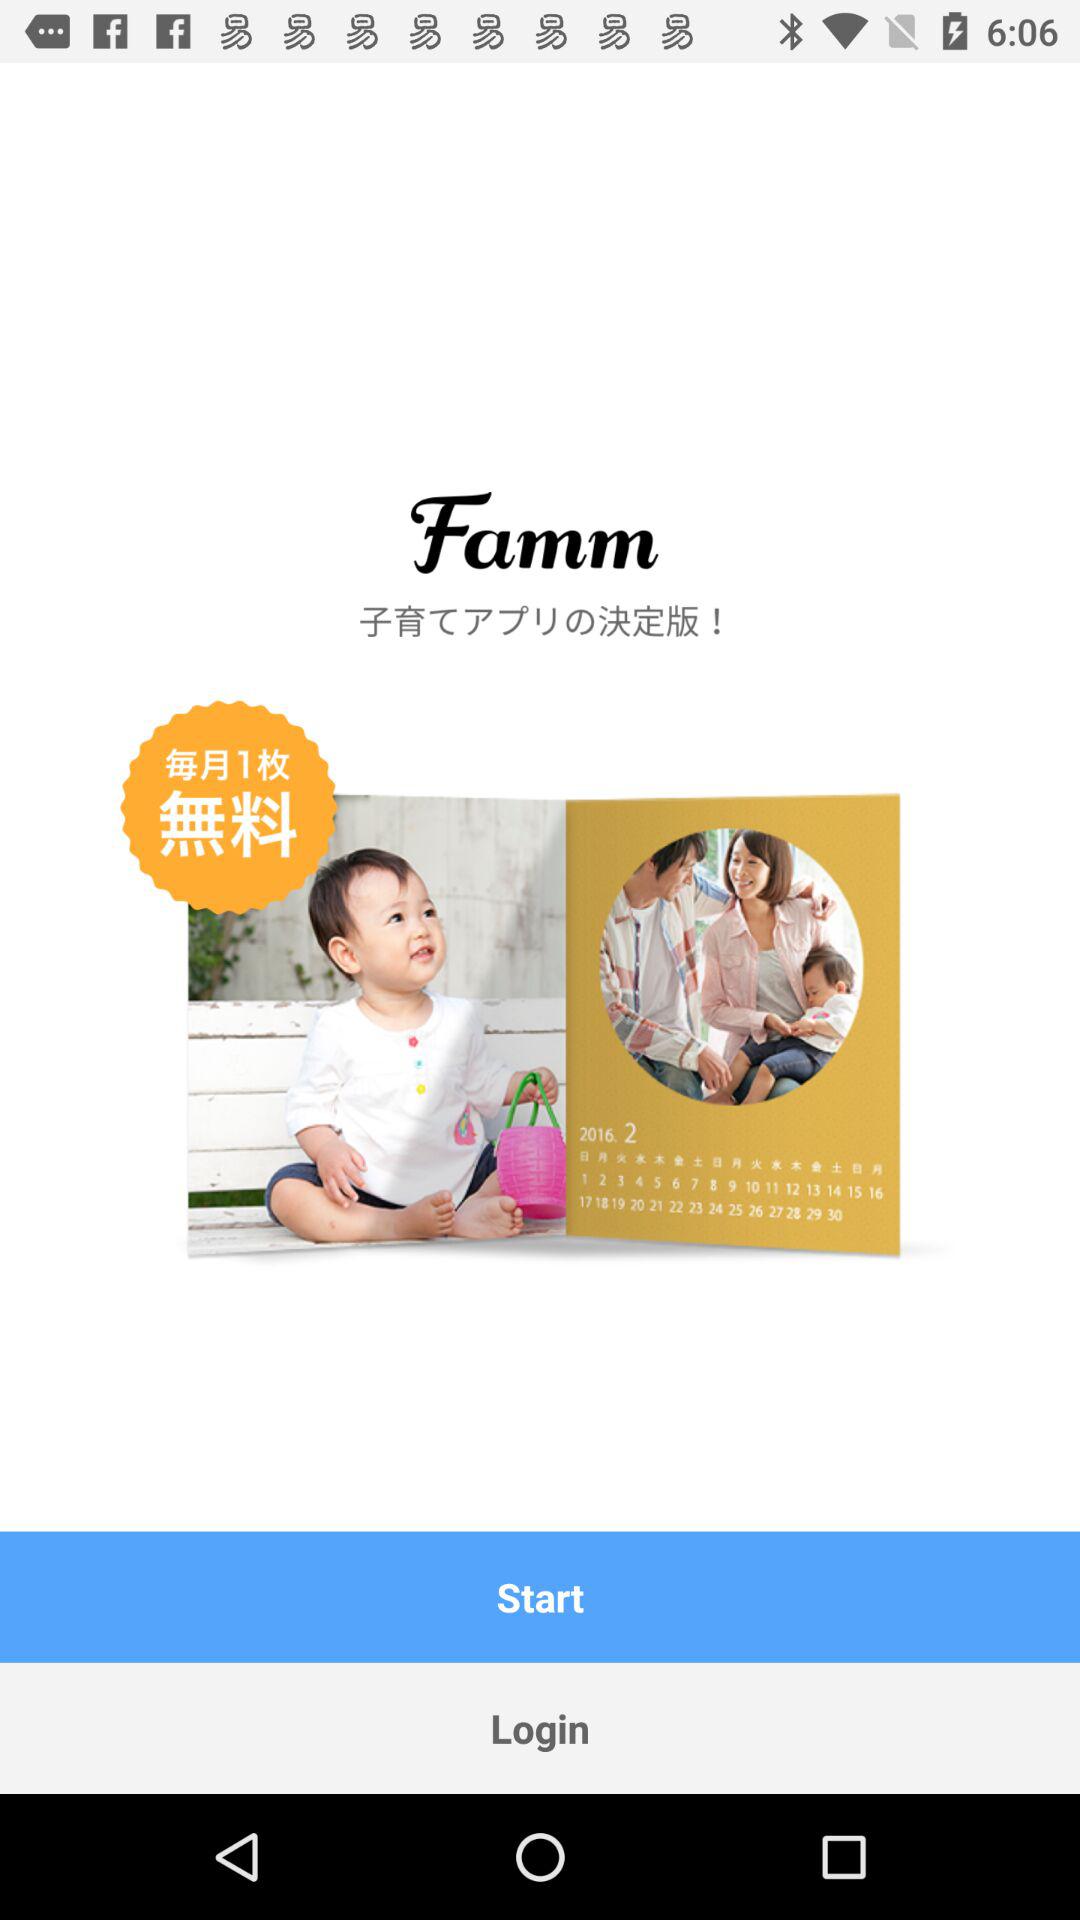 The width and height of the screenshot is (1080, 1920). What do you see at coordinates (540, 1596) in the screenshot?
I see `open the start icon` at bounding box center [540, 1596].